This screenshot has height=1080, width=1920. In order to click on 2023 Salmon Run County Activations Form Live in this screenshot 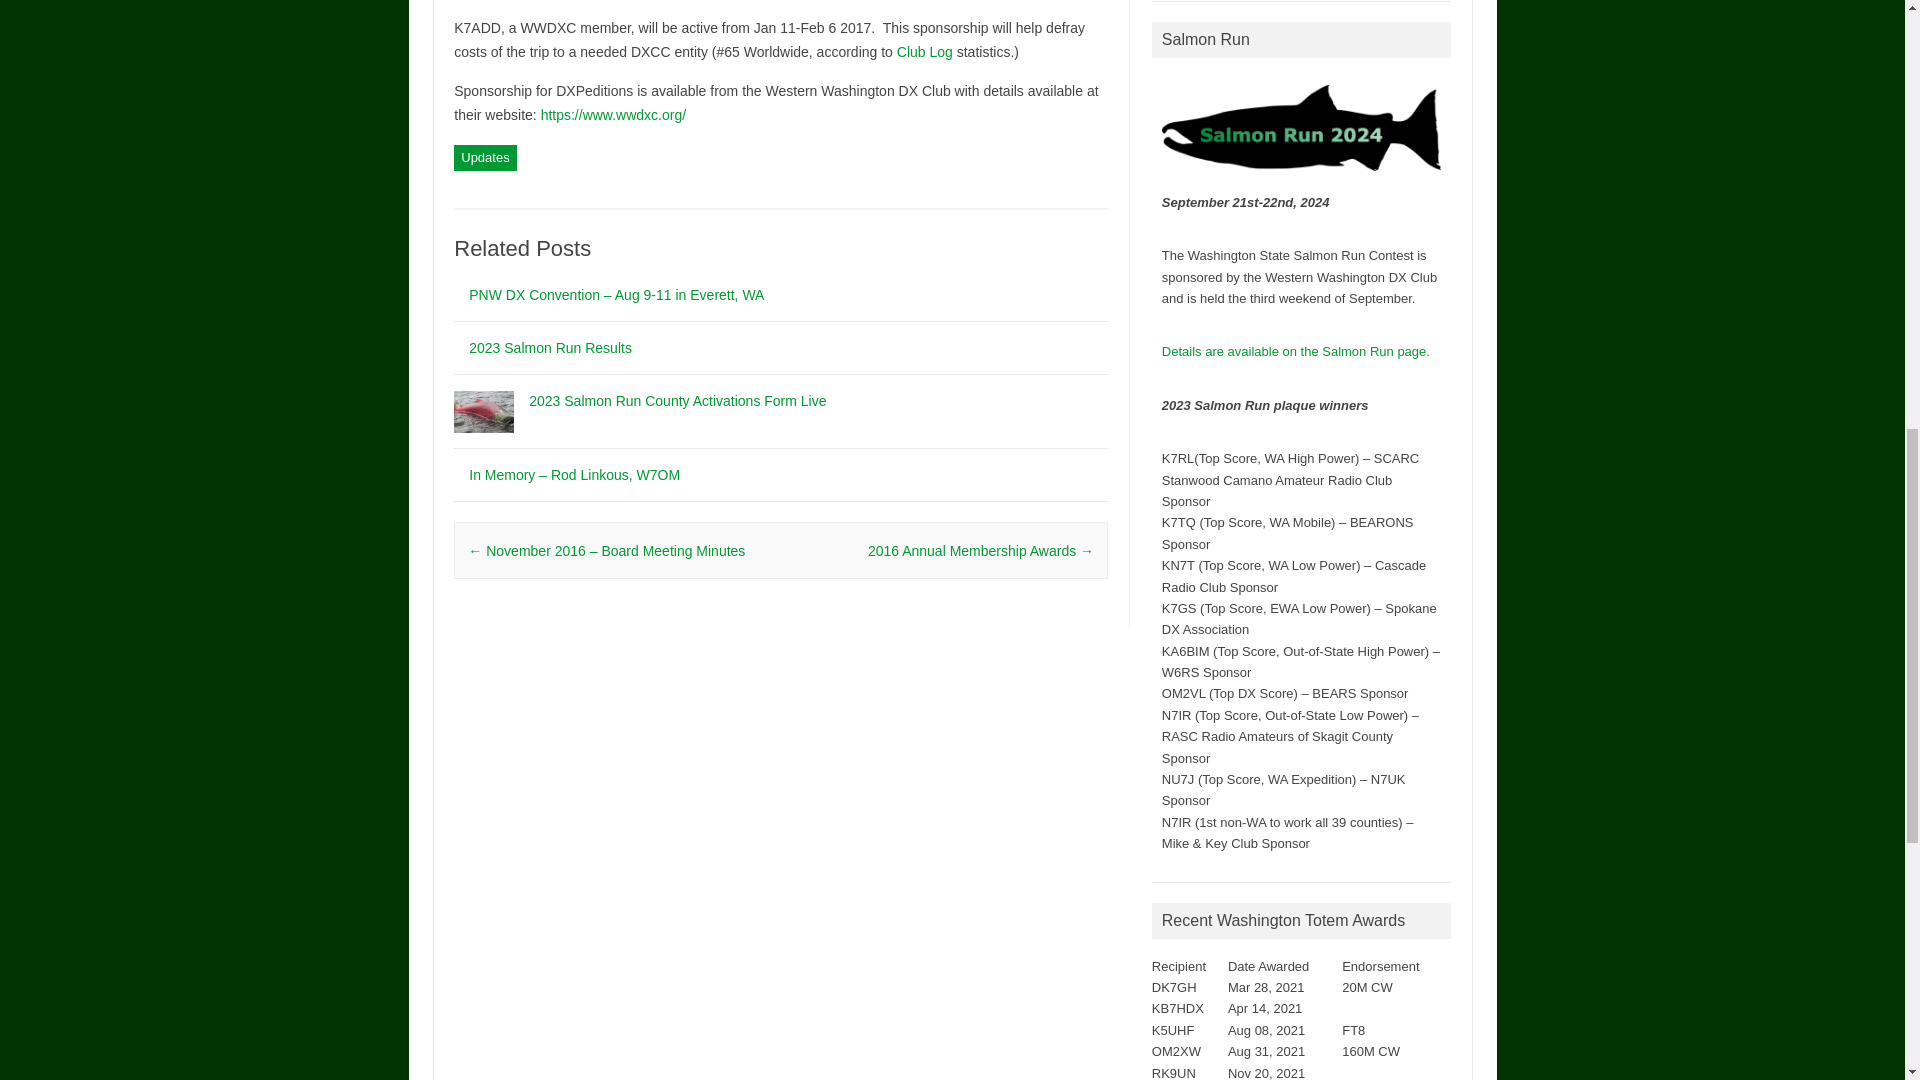, I will do `click(677, 401)`.